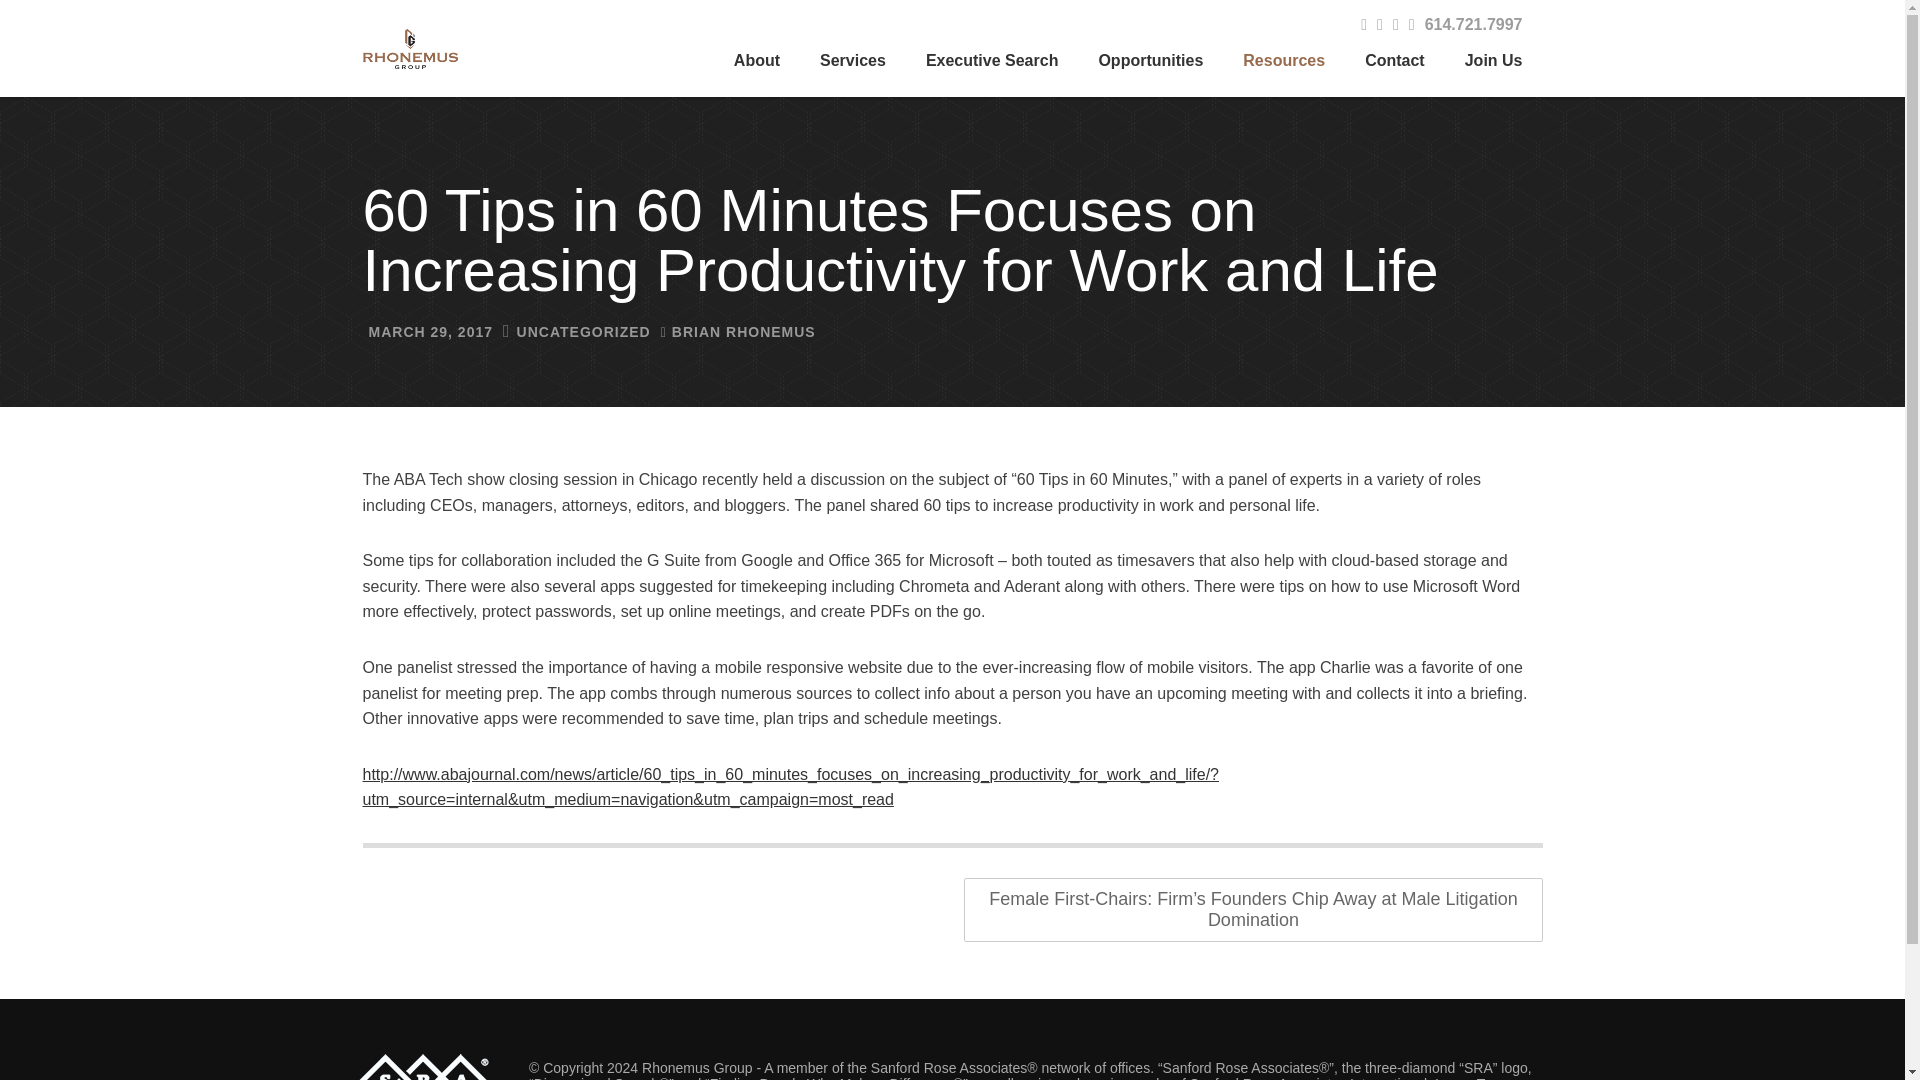 The width and height of the screenshot is (1920, 1080). What do you see at coordinates (992, 60) in the screenshot?
I see `Executive Search` at bounding box center [992, 60].